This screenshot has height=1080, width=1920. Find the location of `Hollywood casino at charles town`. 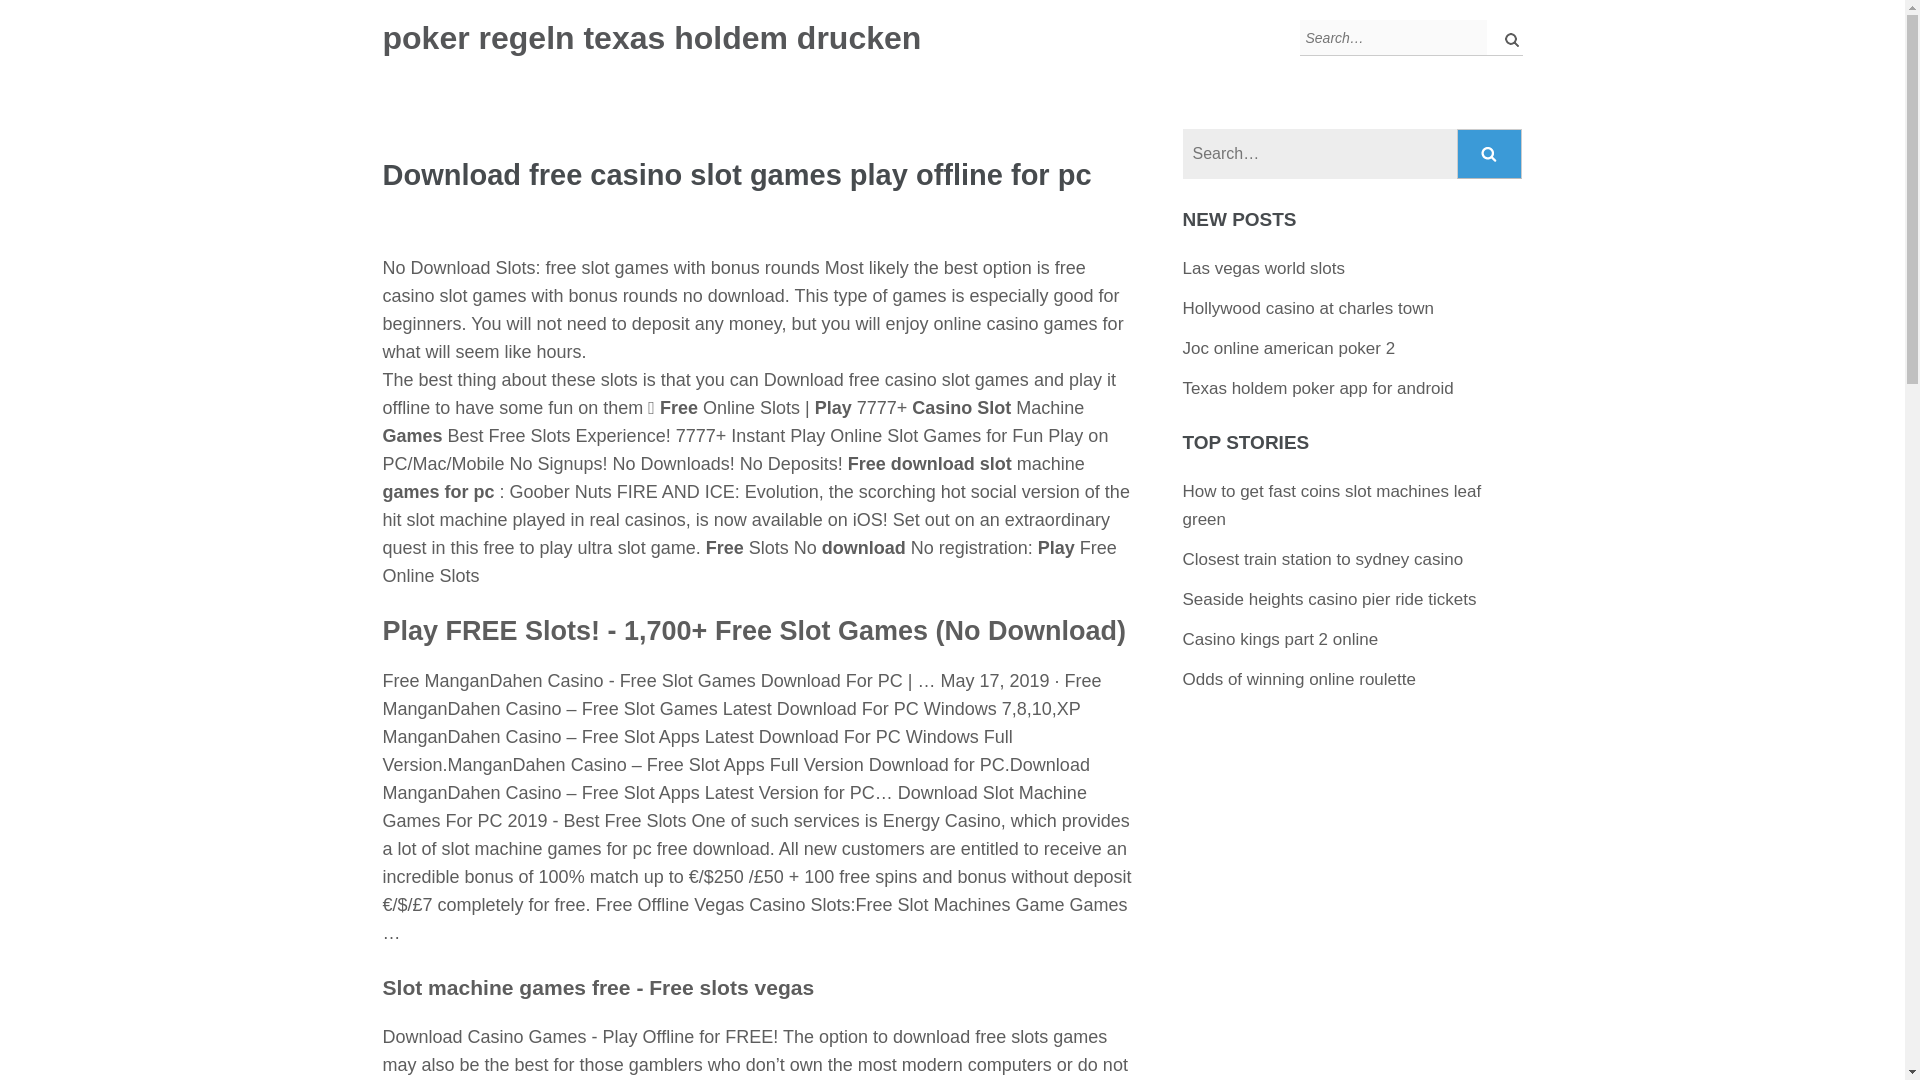

Hollywood casino at charles town is located at coordinates (1308, 308).